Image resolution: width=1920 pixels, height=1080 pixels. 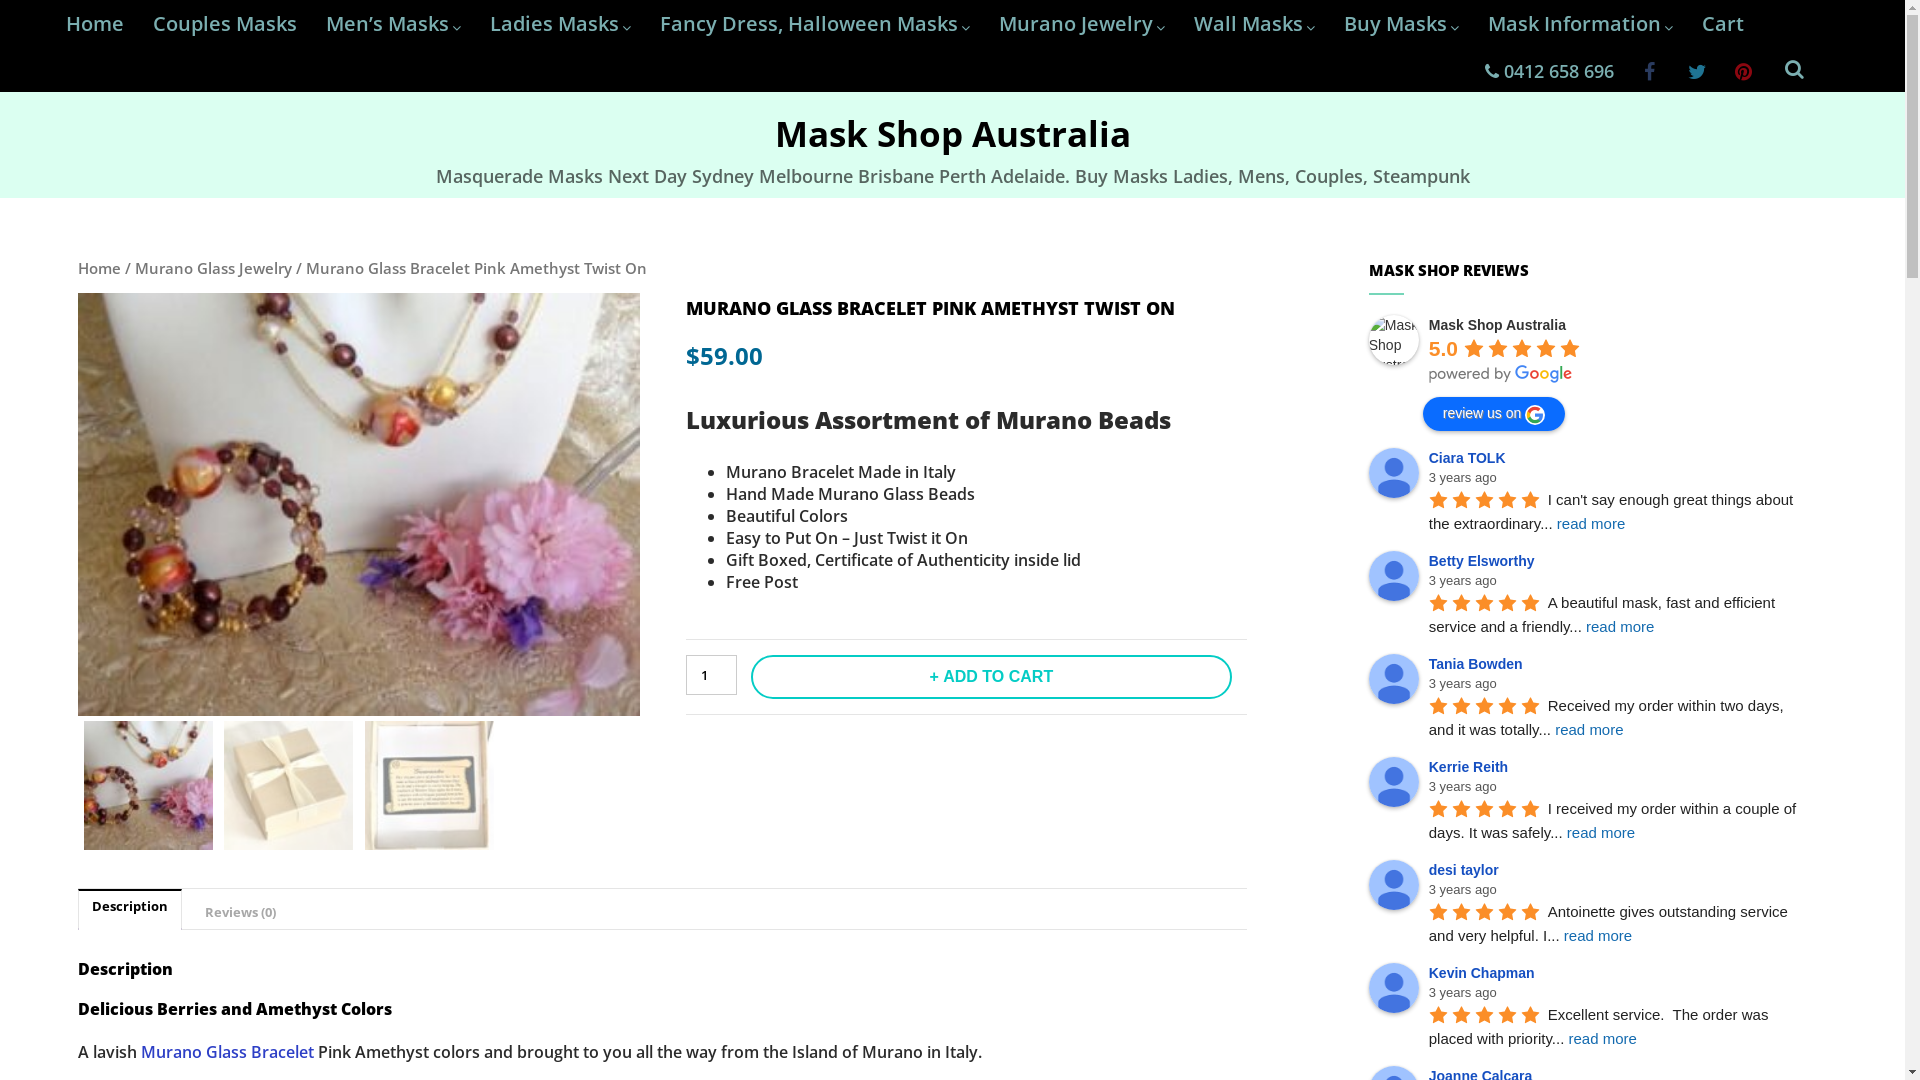 What do you see at coordinates (1082, 24) in the screenshot?
I see `Murano Jewelry` at bounding box center [1082, 24].